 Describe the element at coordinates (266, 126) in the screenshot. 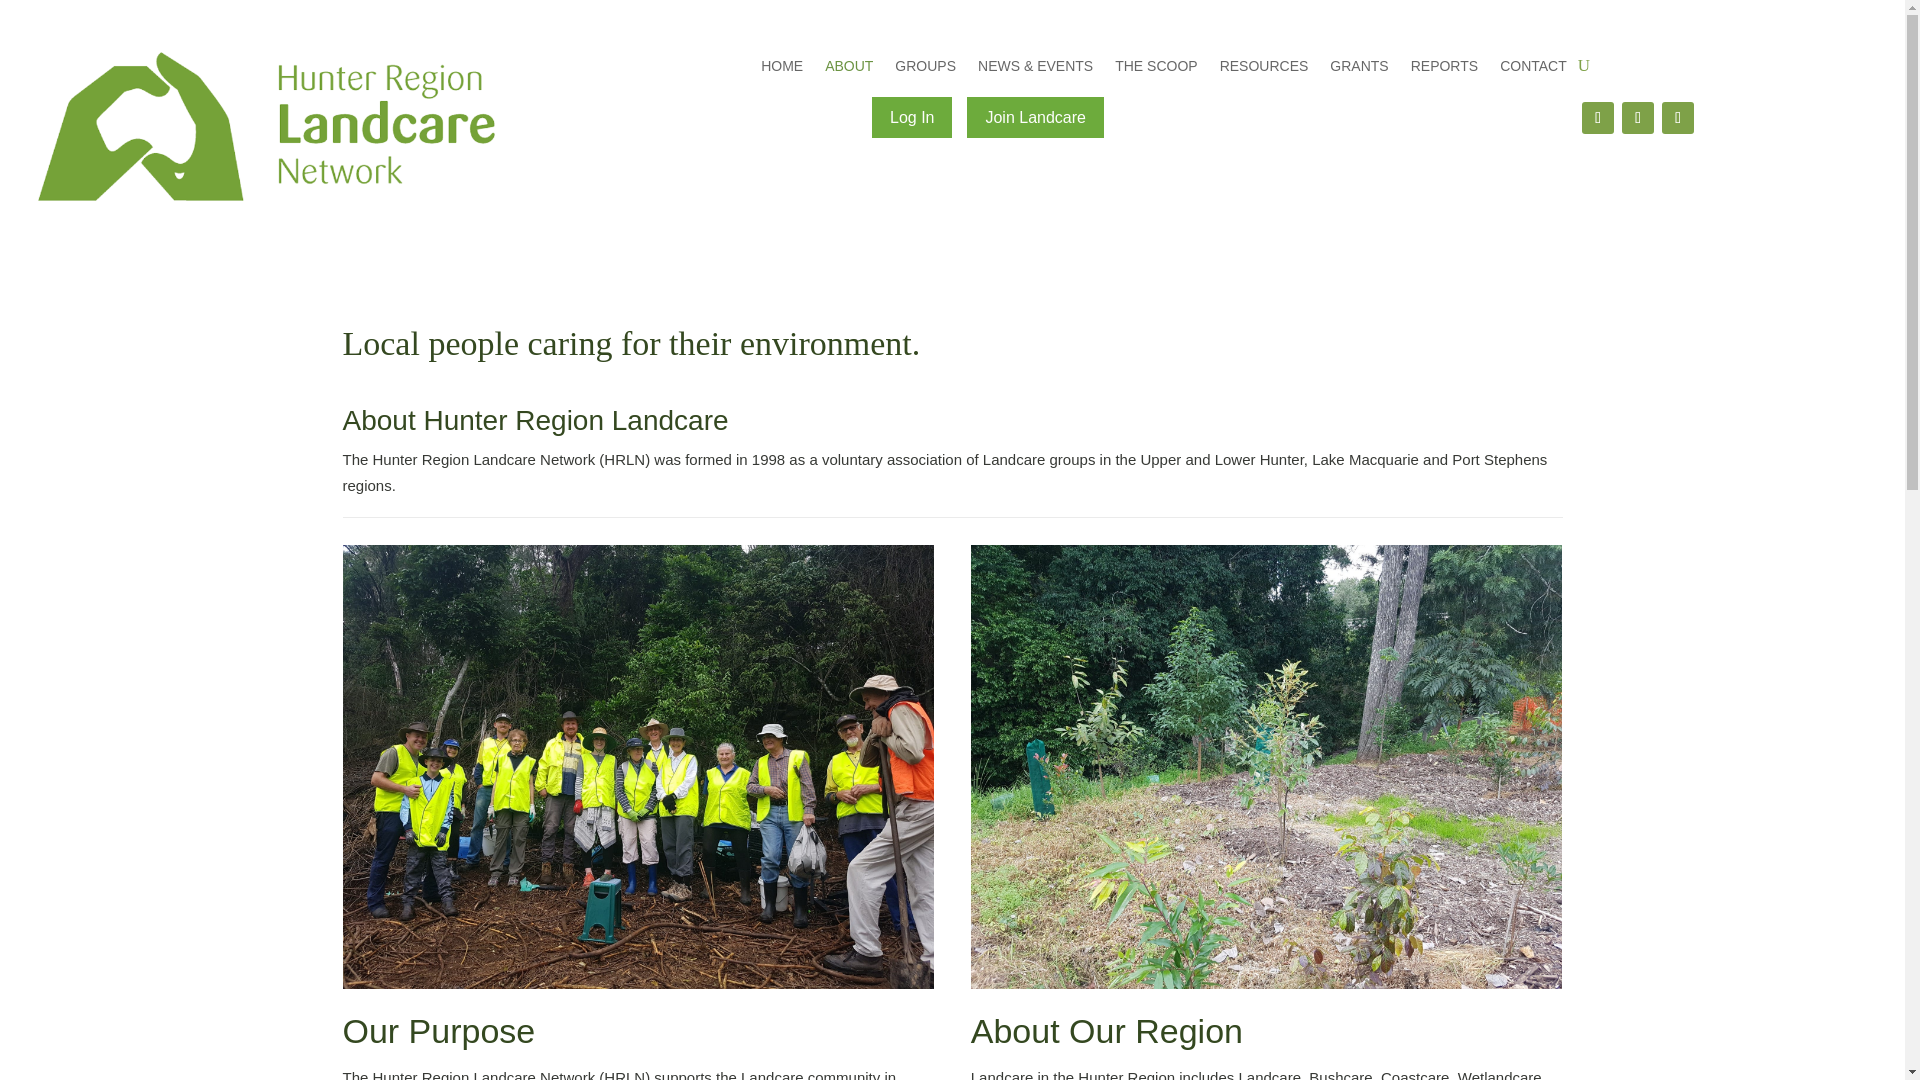

I see `Hunter Region Landcare Network logo` at that location.